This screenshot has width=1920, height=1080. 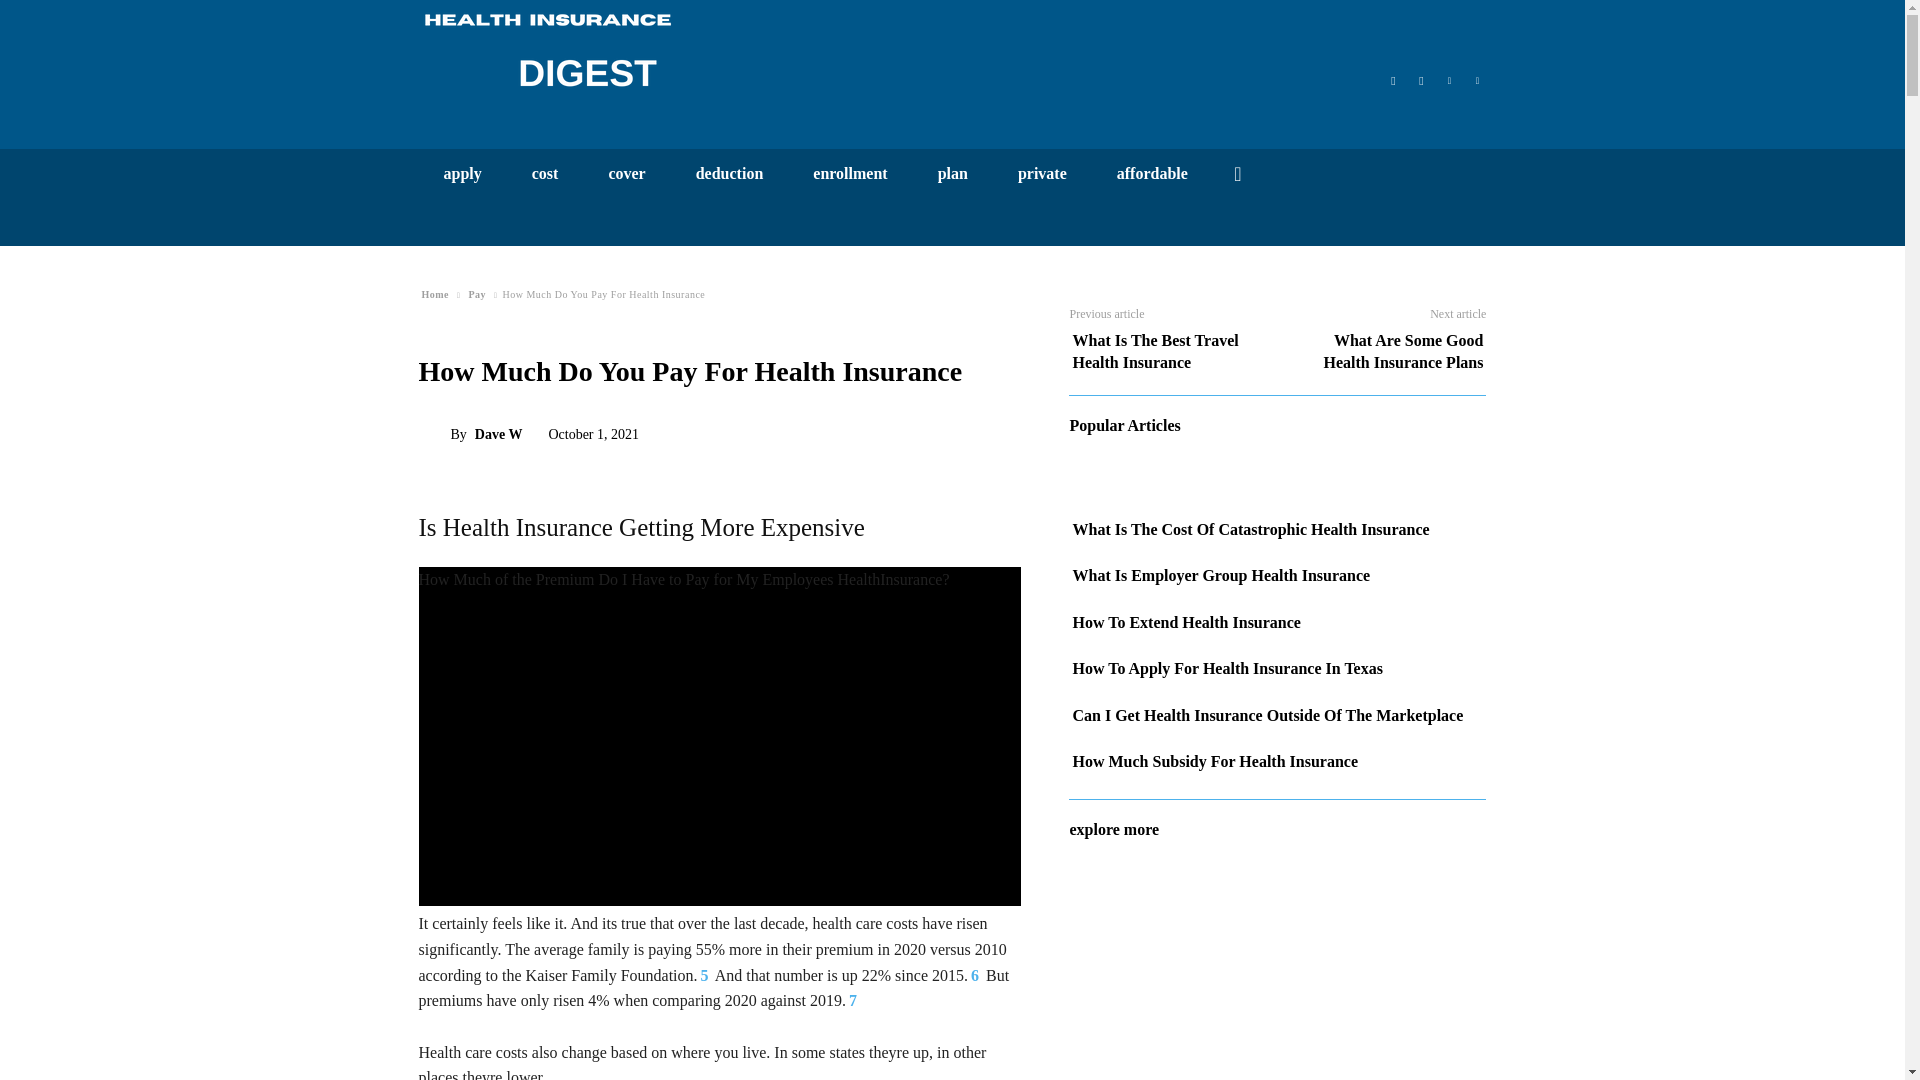 I want to click on deduction, so click(x=730, y=173).